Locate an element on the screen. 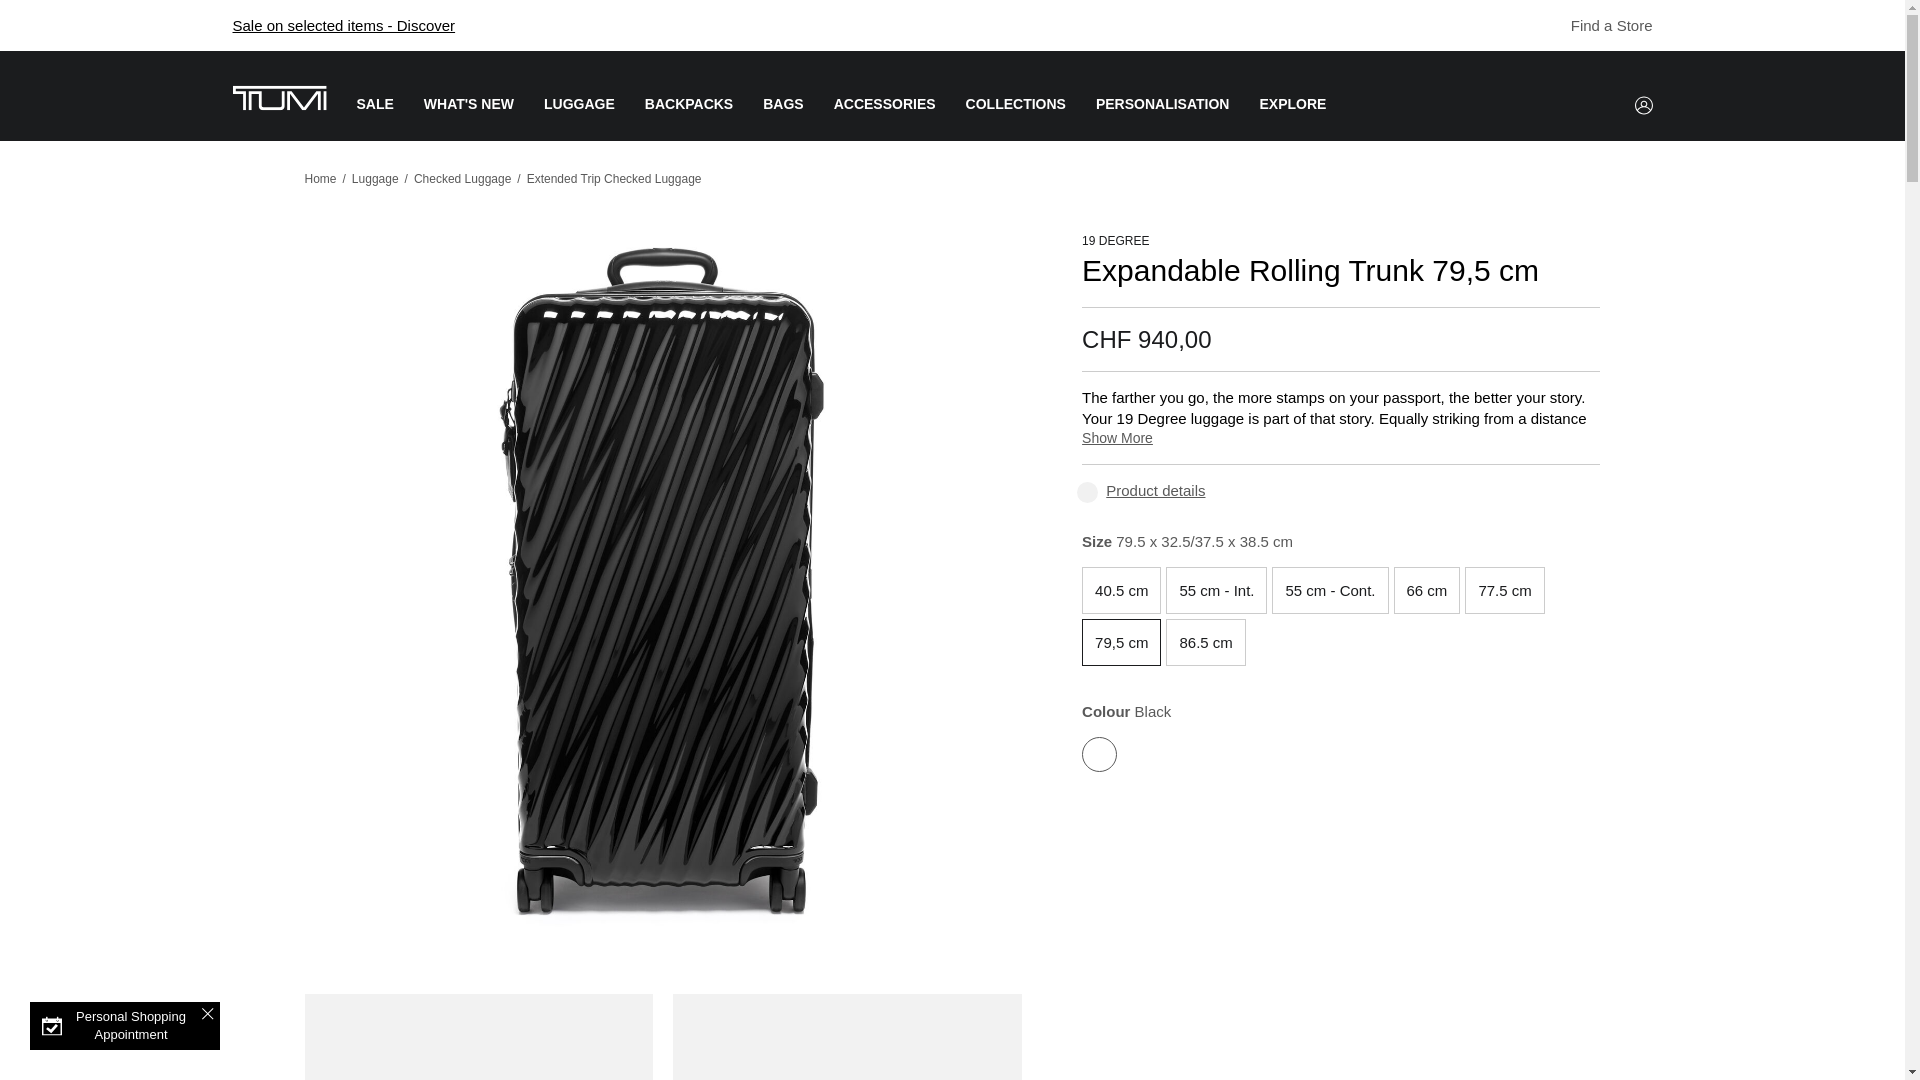 The height and width of the screenshot is (1080, 1920). Sale on selected items - Discover is located at coordinates (344, 25).